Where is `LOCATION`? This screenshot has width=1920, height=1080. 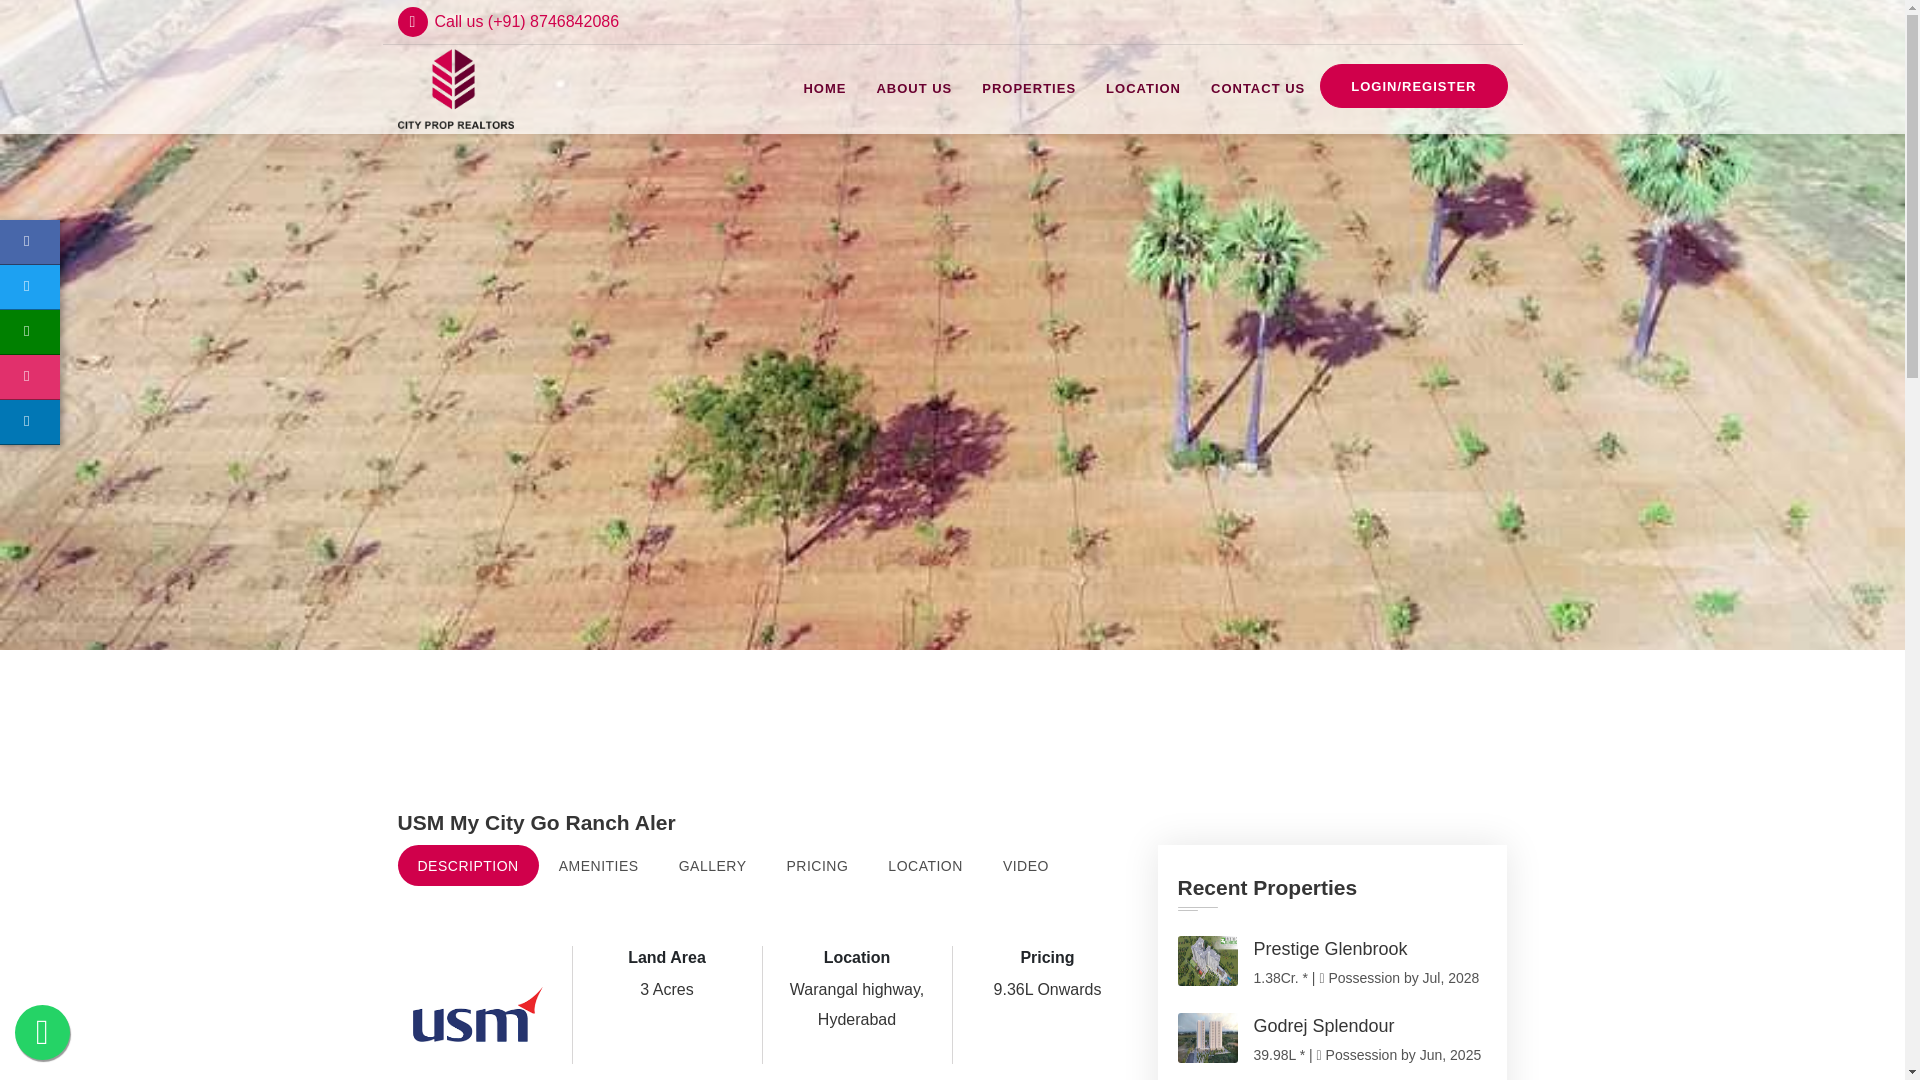 LOCATION is located at coordinates (925, 864).